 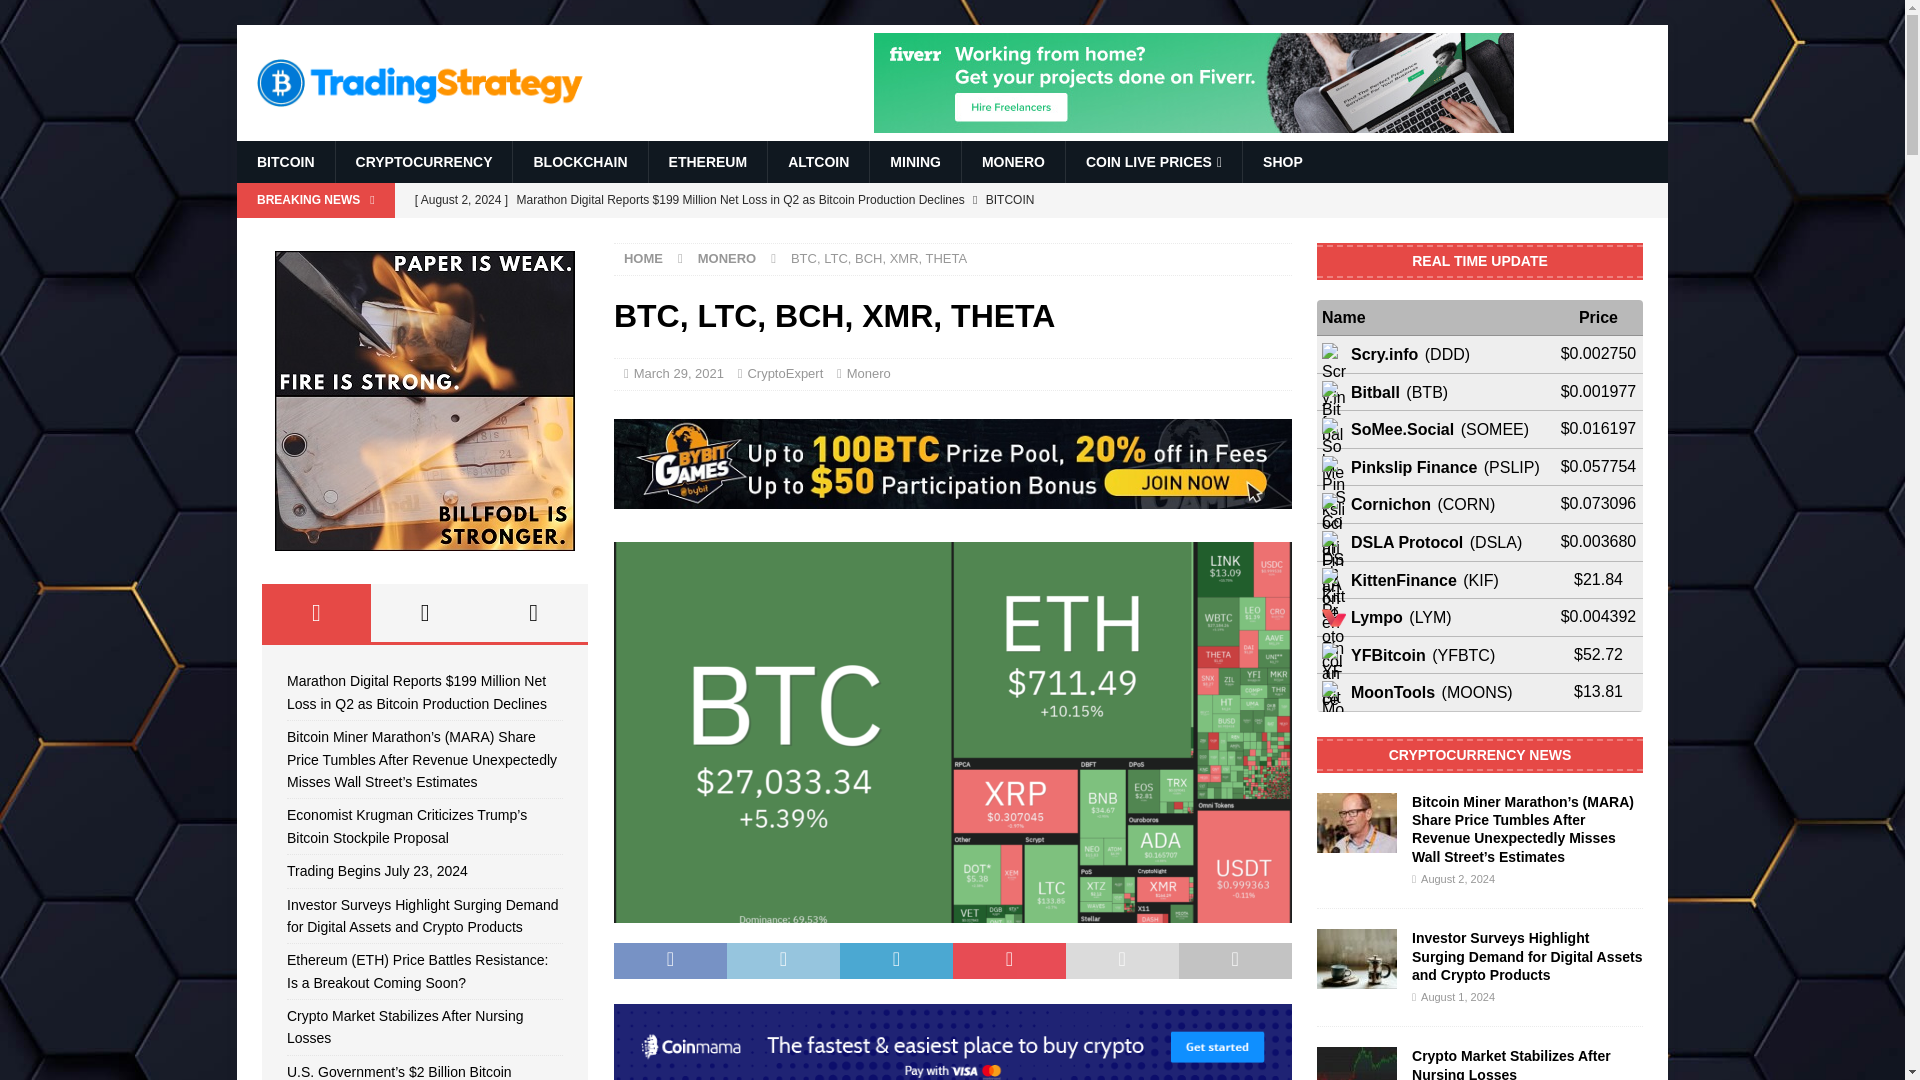 What do you see at coordinates (1282, 162) in the screenshot?
I see `SHOP` at bounding box center [1282, 162].